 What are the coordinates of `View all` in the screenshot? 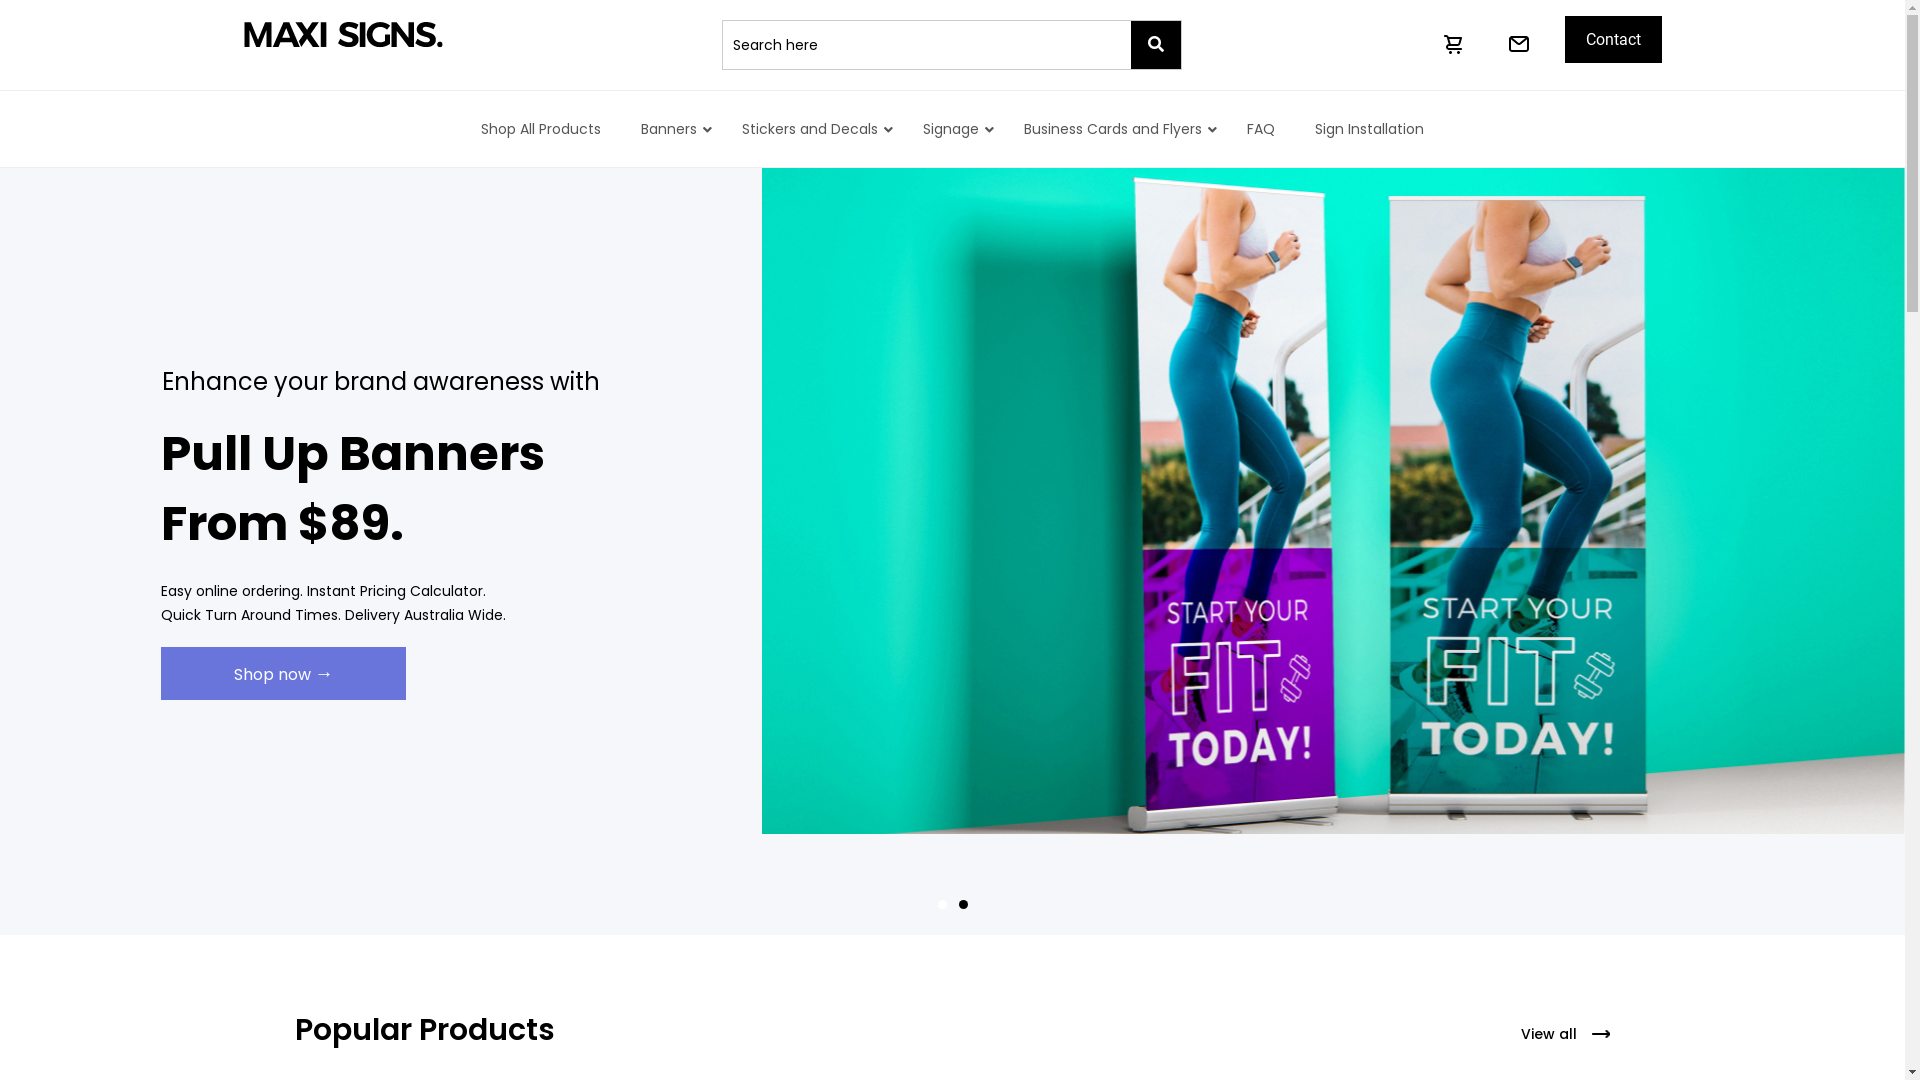 It's located at (1549, 1034).